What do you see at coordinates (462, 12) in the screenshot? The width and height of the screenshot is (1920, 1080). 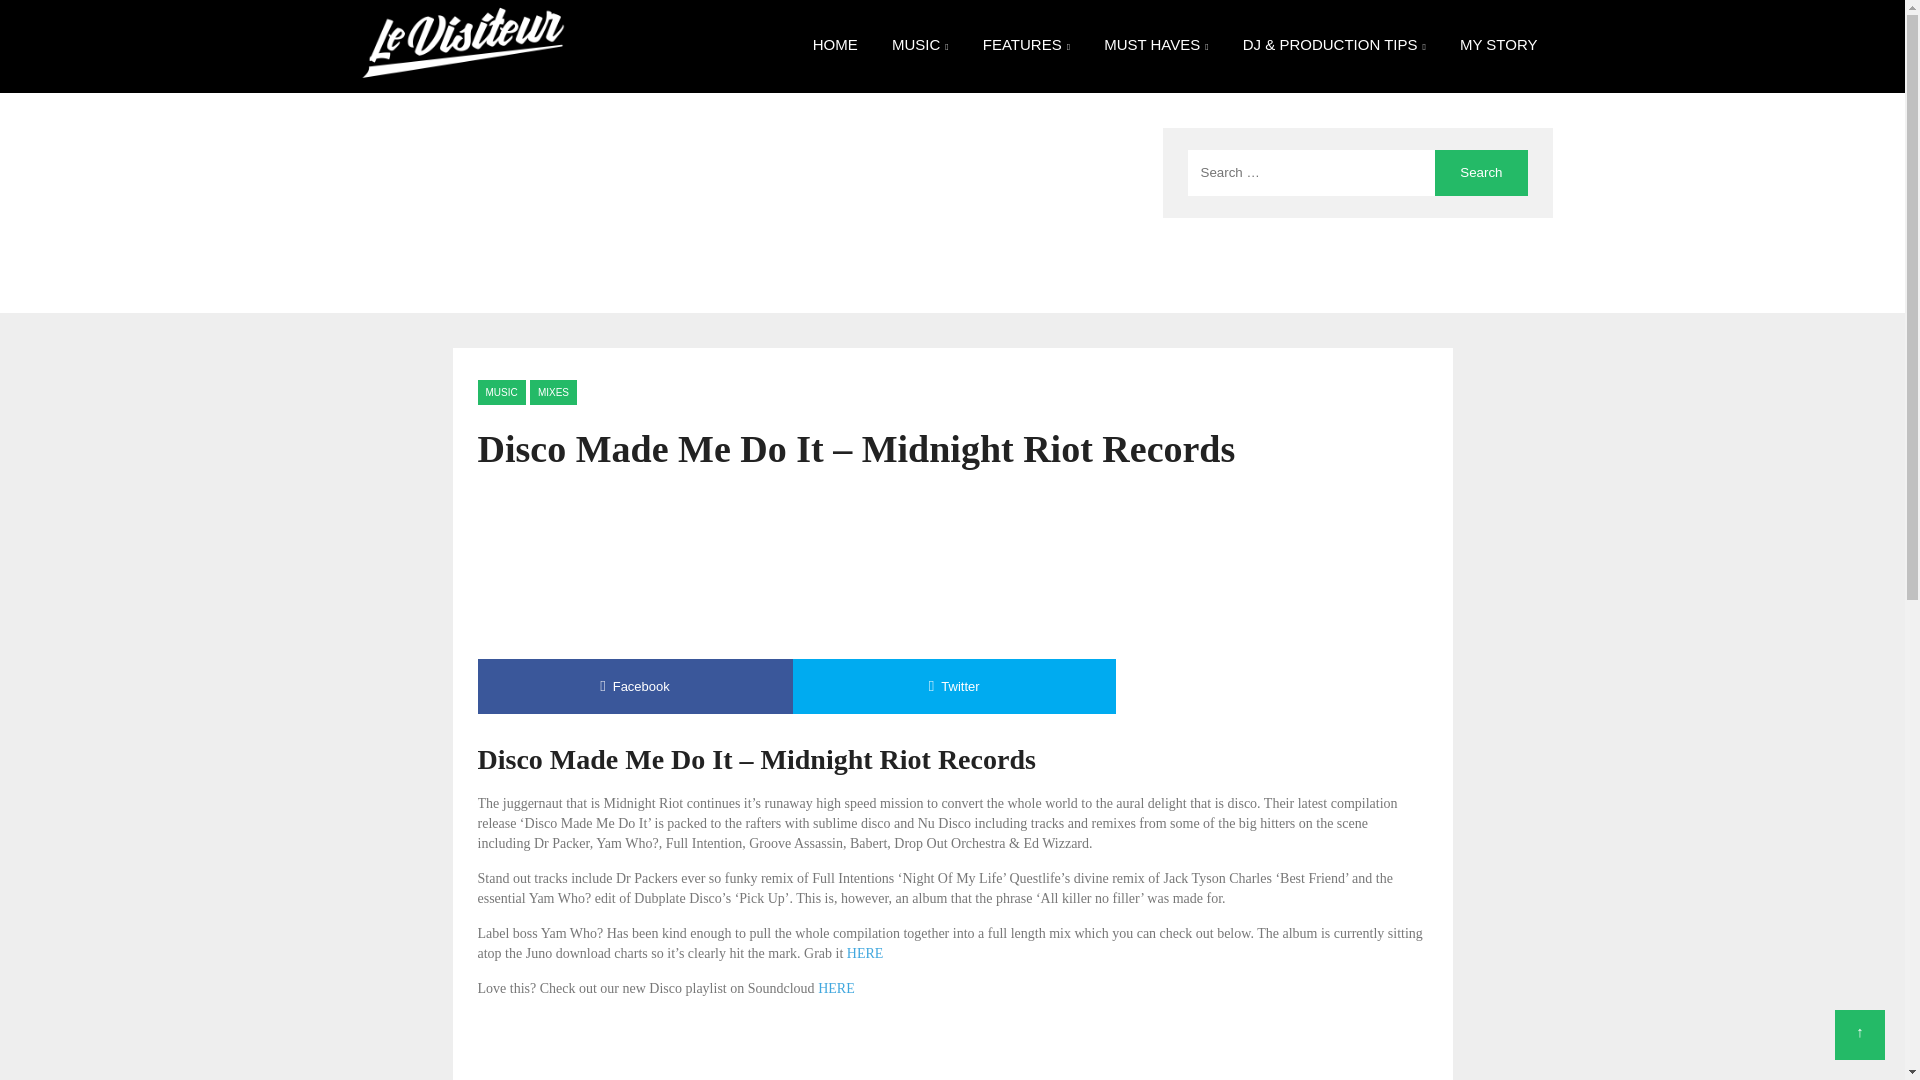 I see `Le Visiteur Online` at bounding box center [462, 12].